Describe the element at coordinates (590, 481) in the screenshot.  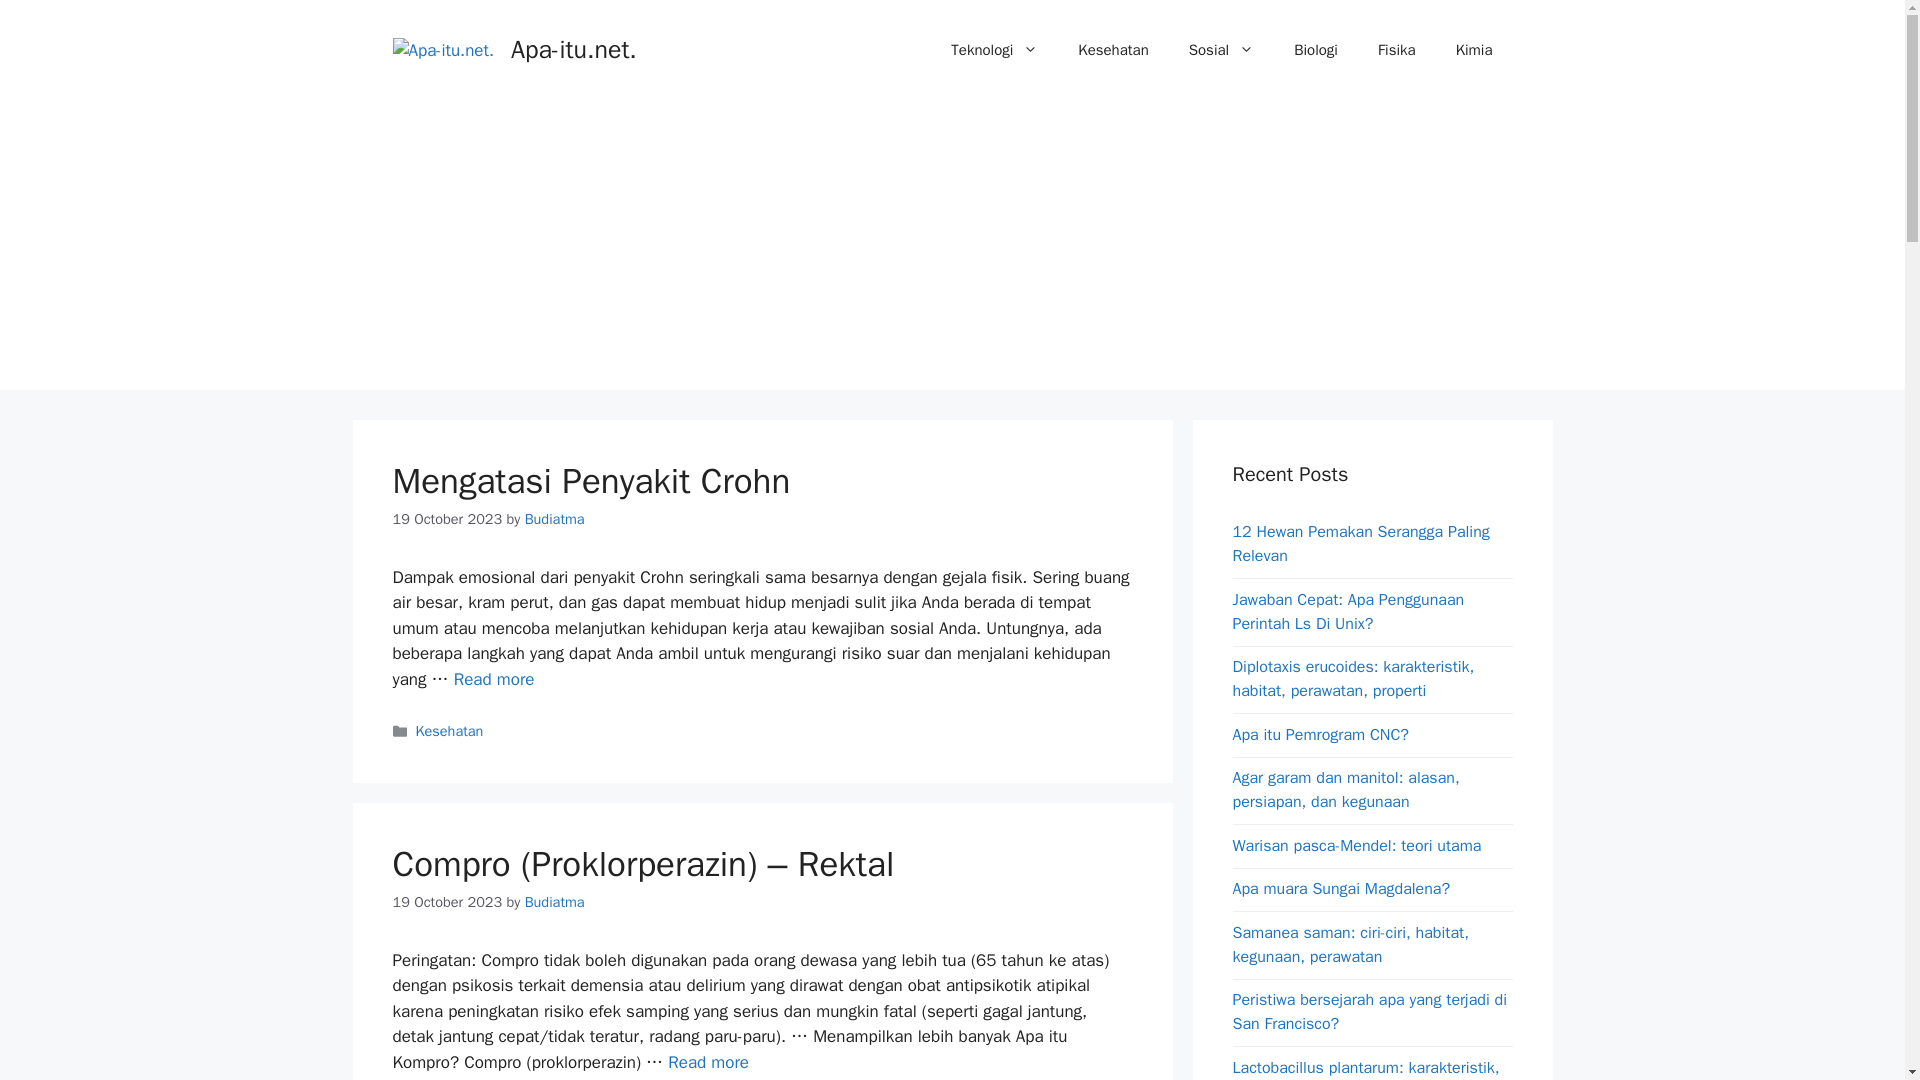
I see `Mengatasi Penyakit Crohn` at that location.